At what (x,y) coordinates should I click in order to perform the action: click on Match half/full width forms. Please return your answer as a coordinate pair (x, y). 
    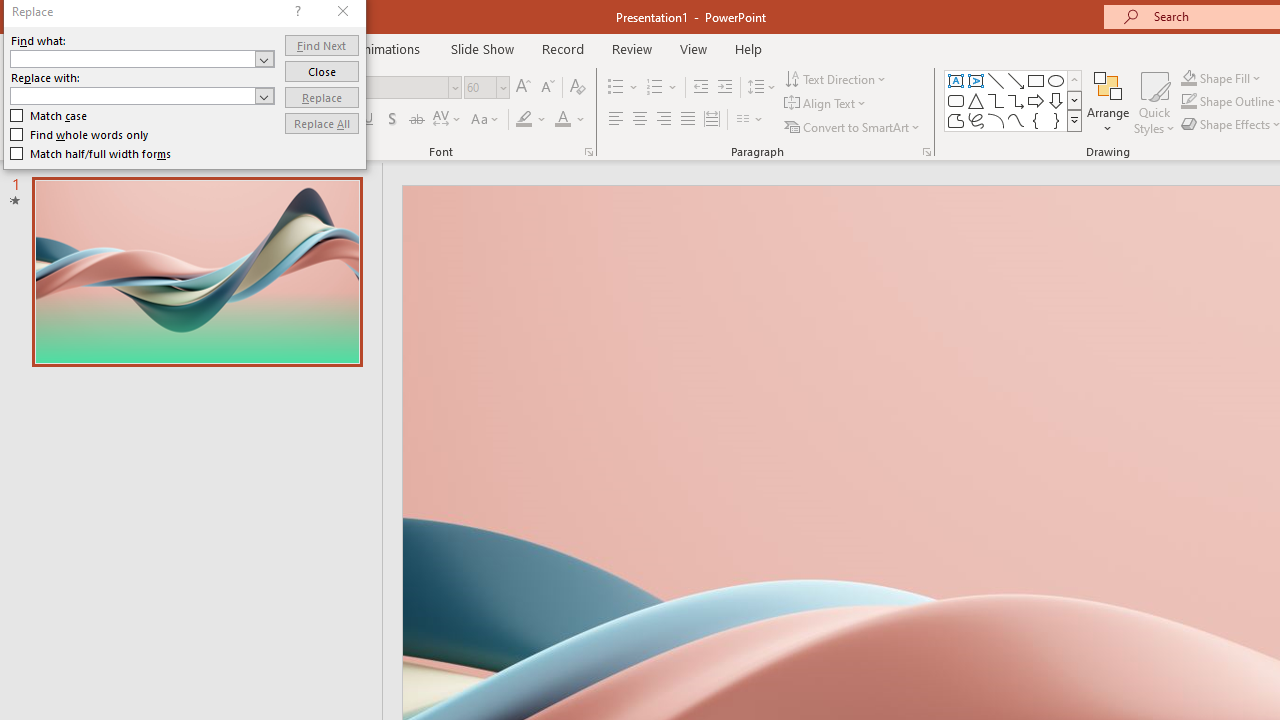
    Looking at the image, I should click on (91, 154).